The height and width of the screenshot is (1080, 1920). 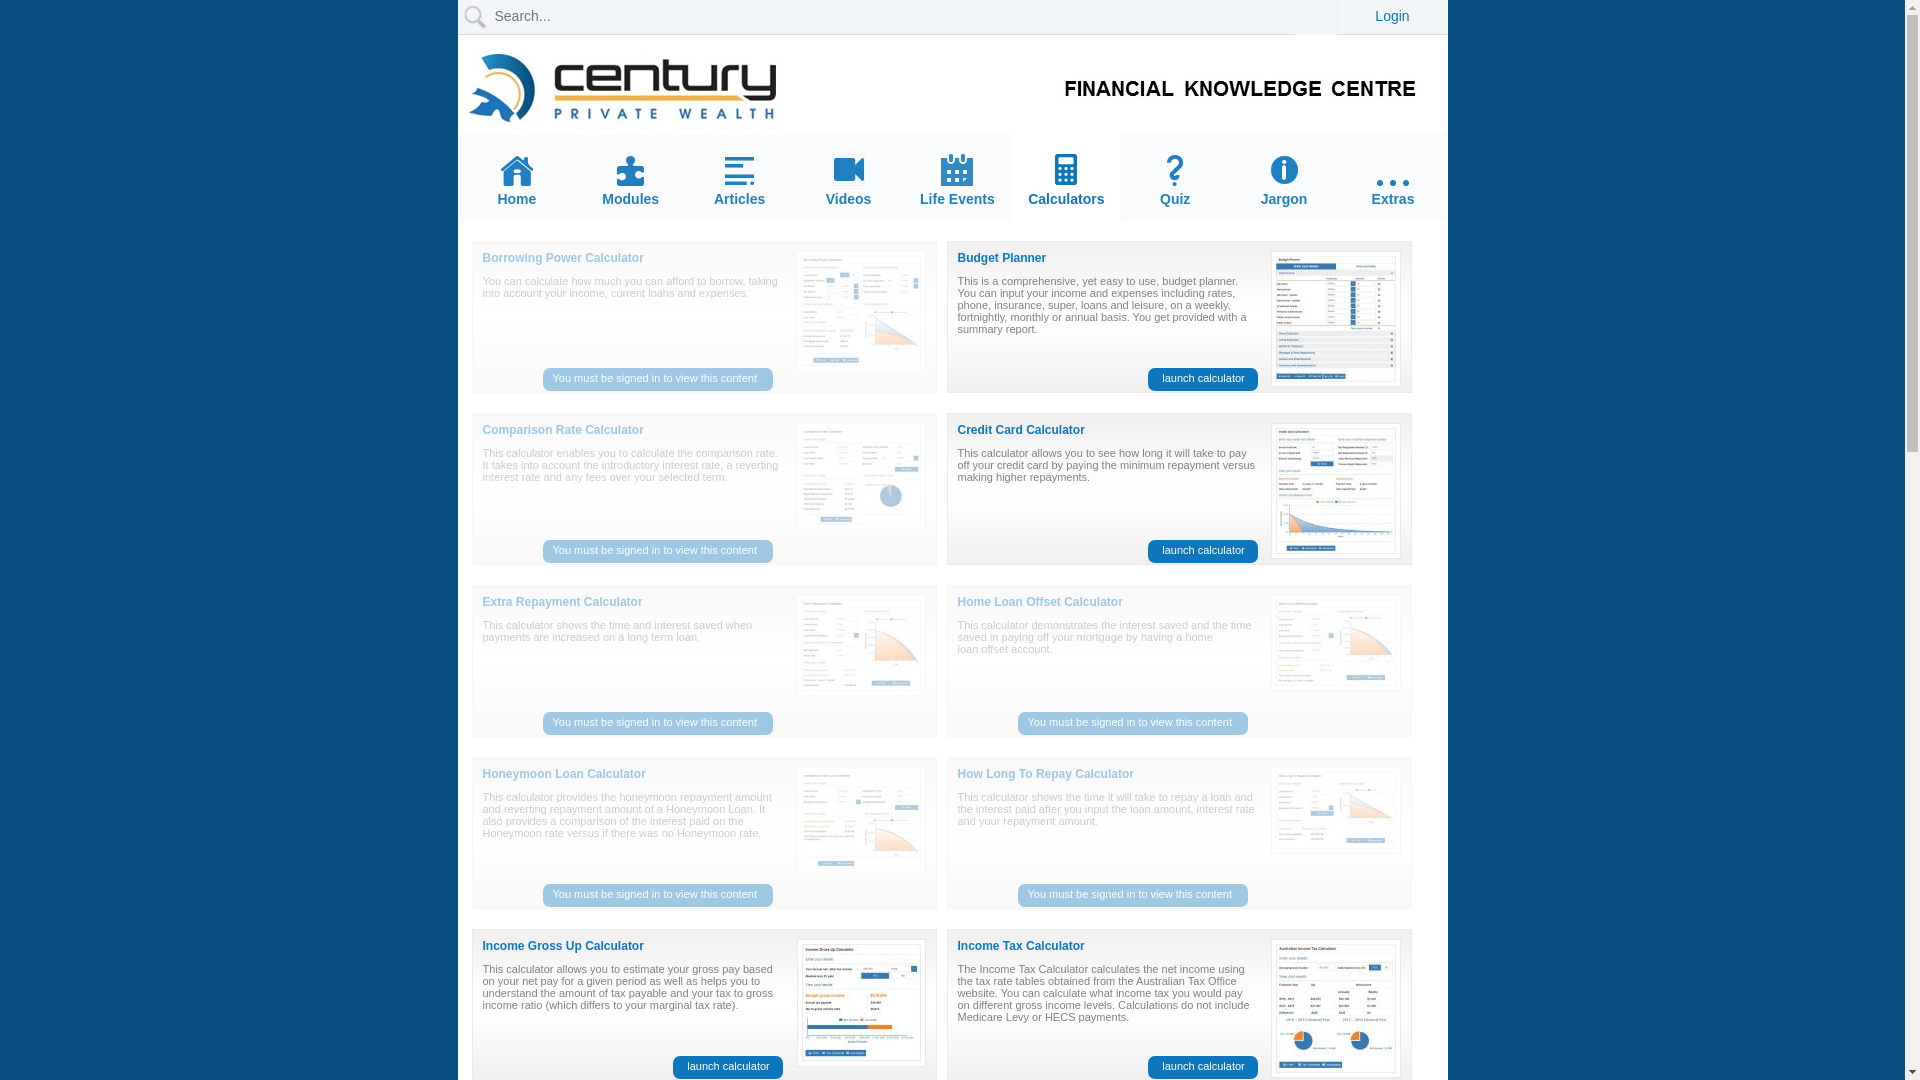 What do you see at coordinates (1132, 724) in the screenshot?
I see `You must be signed in to view this content` at bounding box center [1132, 724].